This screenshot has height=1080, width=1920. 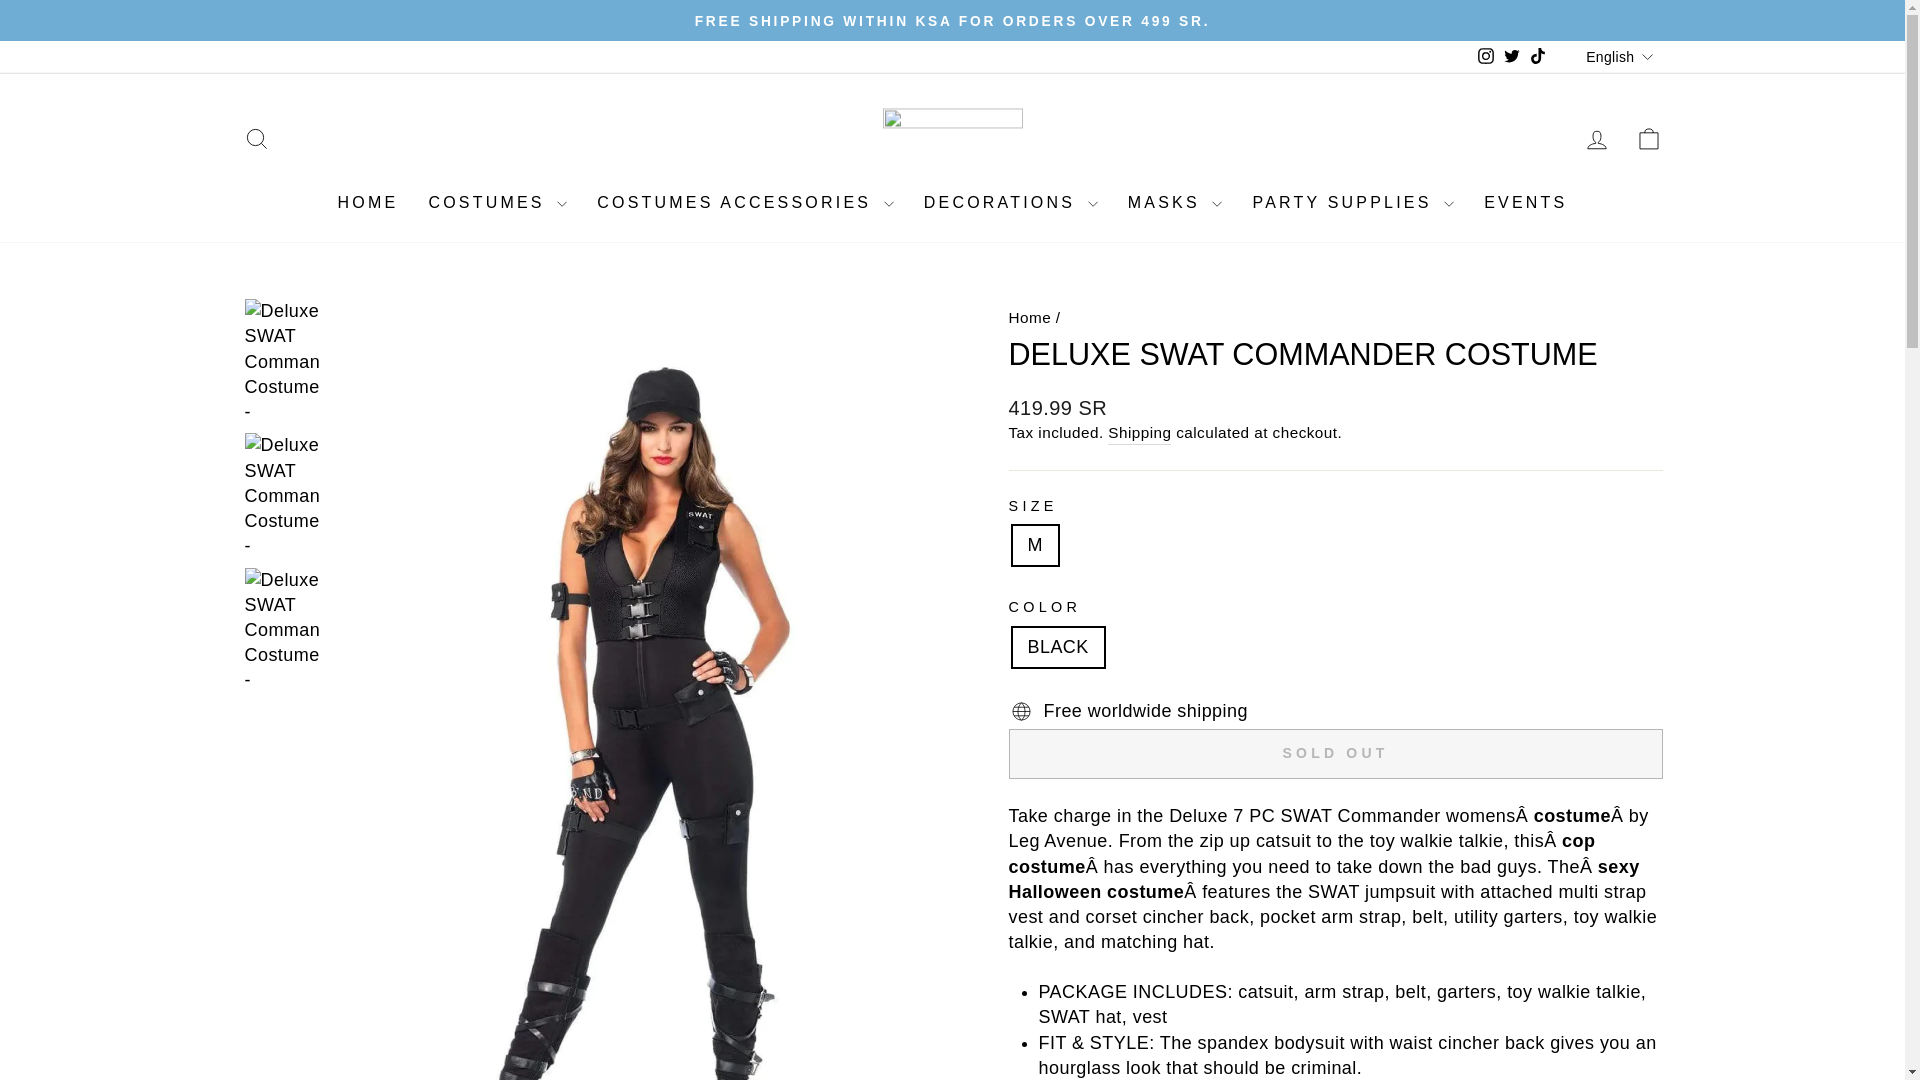 What do you see at coordinates (1648, 139) in the screenshot?
I see `ICON-BAG-MINIMAL` at bounding box center [1648, 139].